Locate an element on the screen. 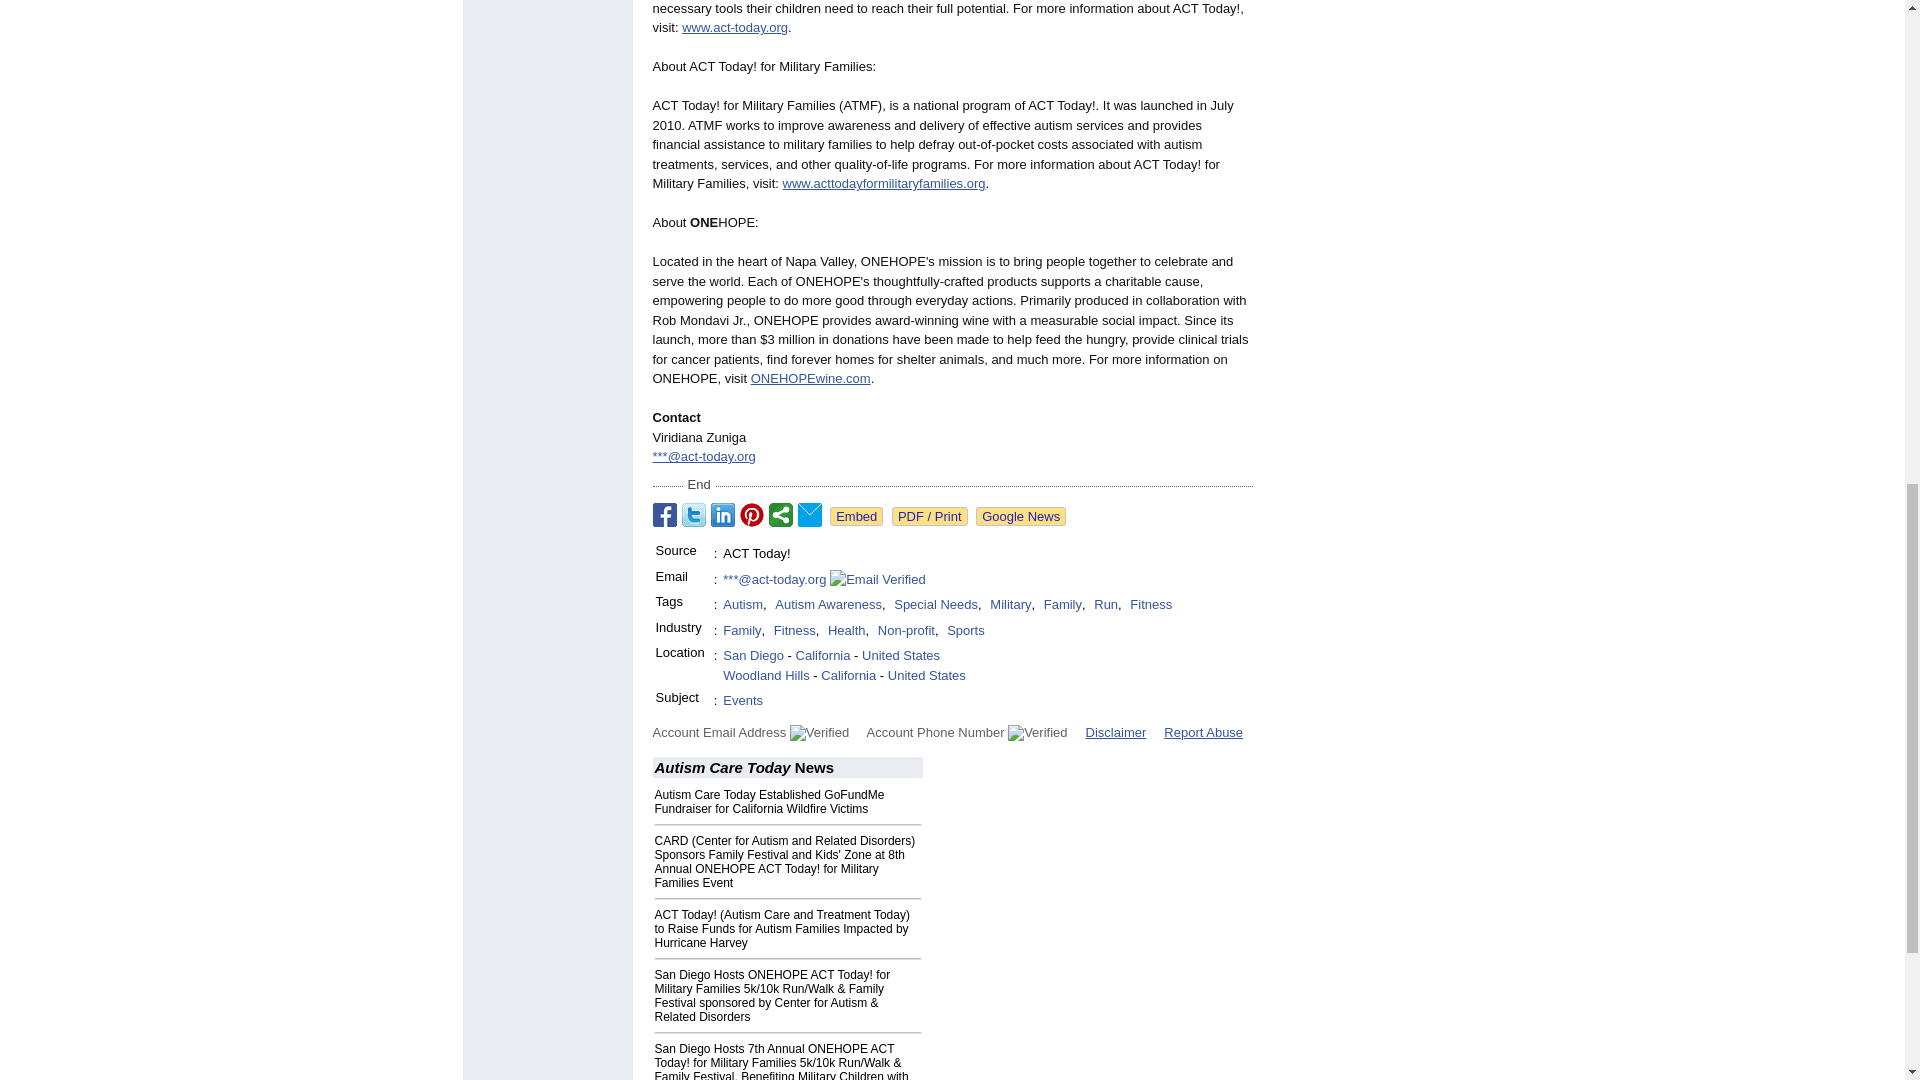 The height and width of the screenshot is (1080, 1920). www.acttodayformilitaryfamilies.org is located at coordinates (884, 184).